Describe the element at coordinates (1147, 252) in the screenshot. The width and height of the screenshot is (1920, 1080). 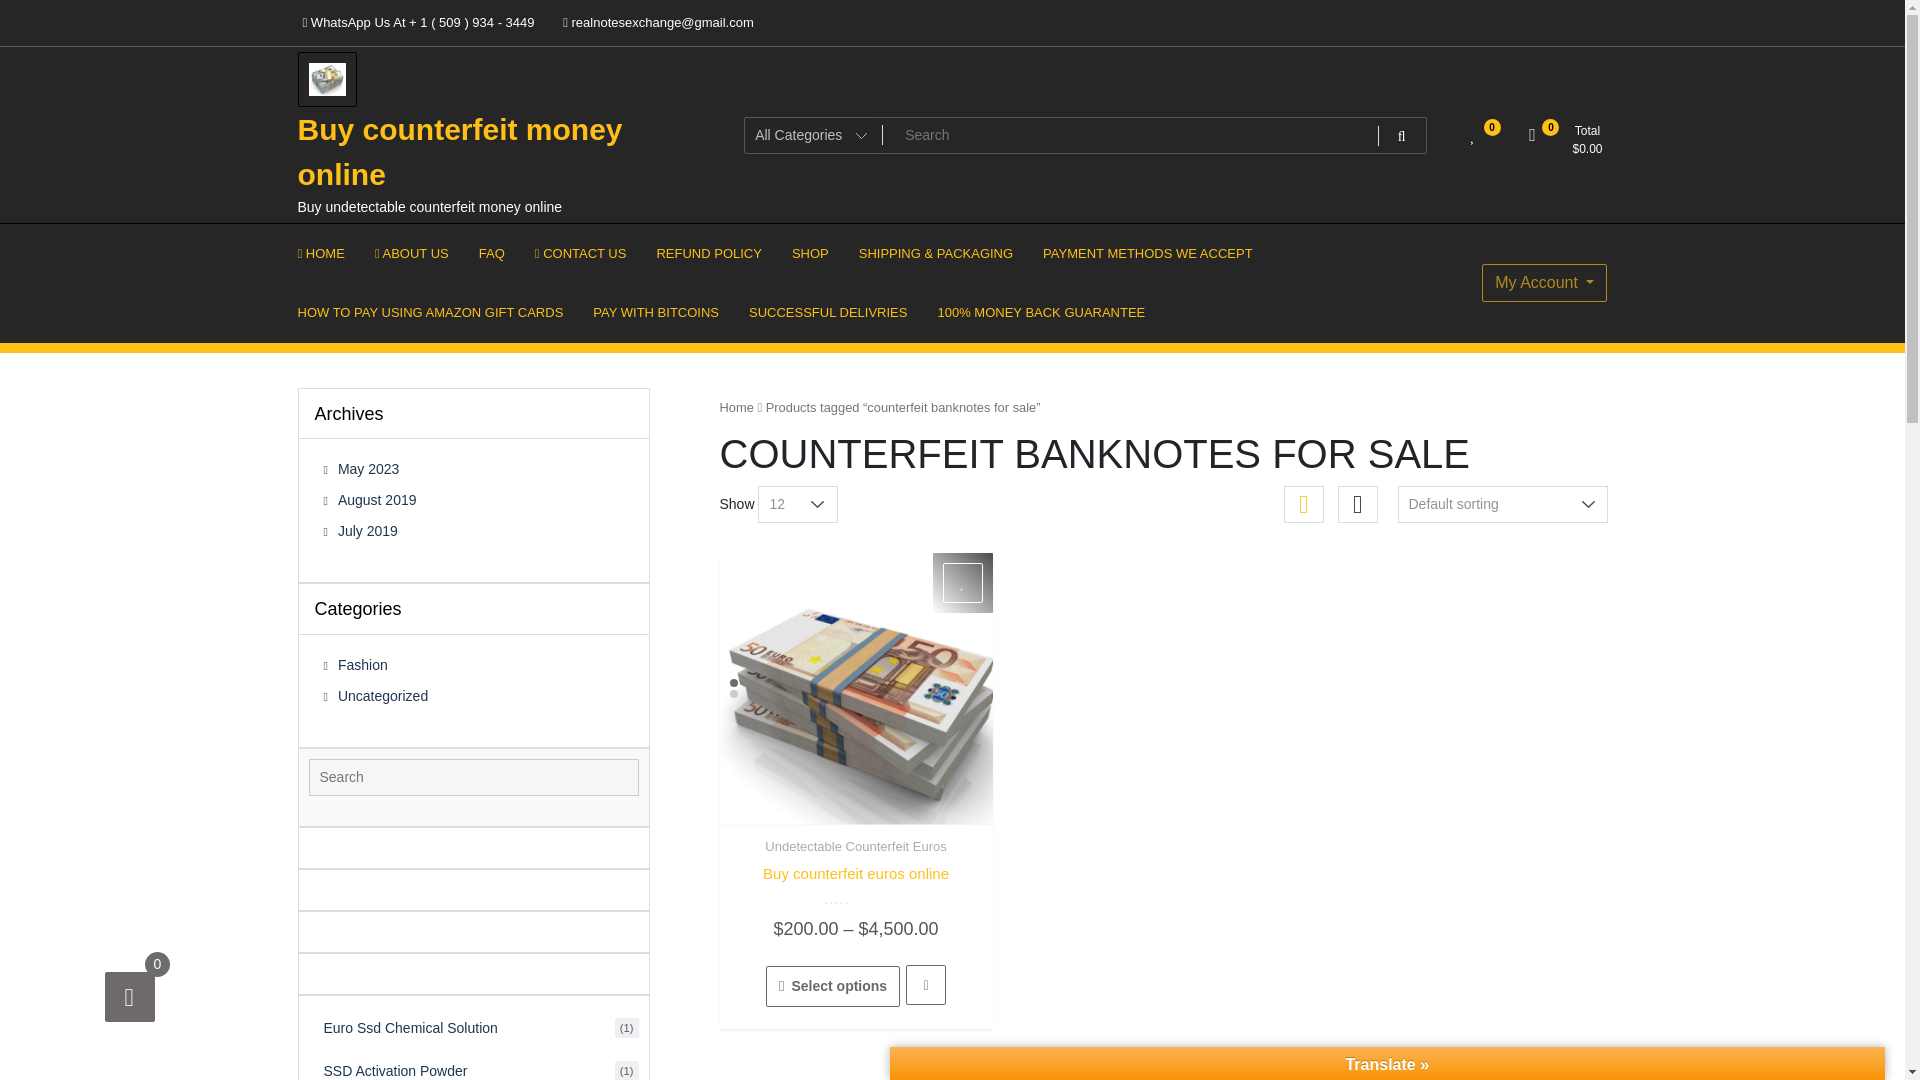
I see `PAYMENT METHODS WE ACCEPT` at that location.